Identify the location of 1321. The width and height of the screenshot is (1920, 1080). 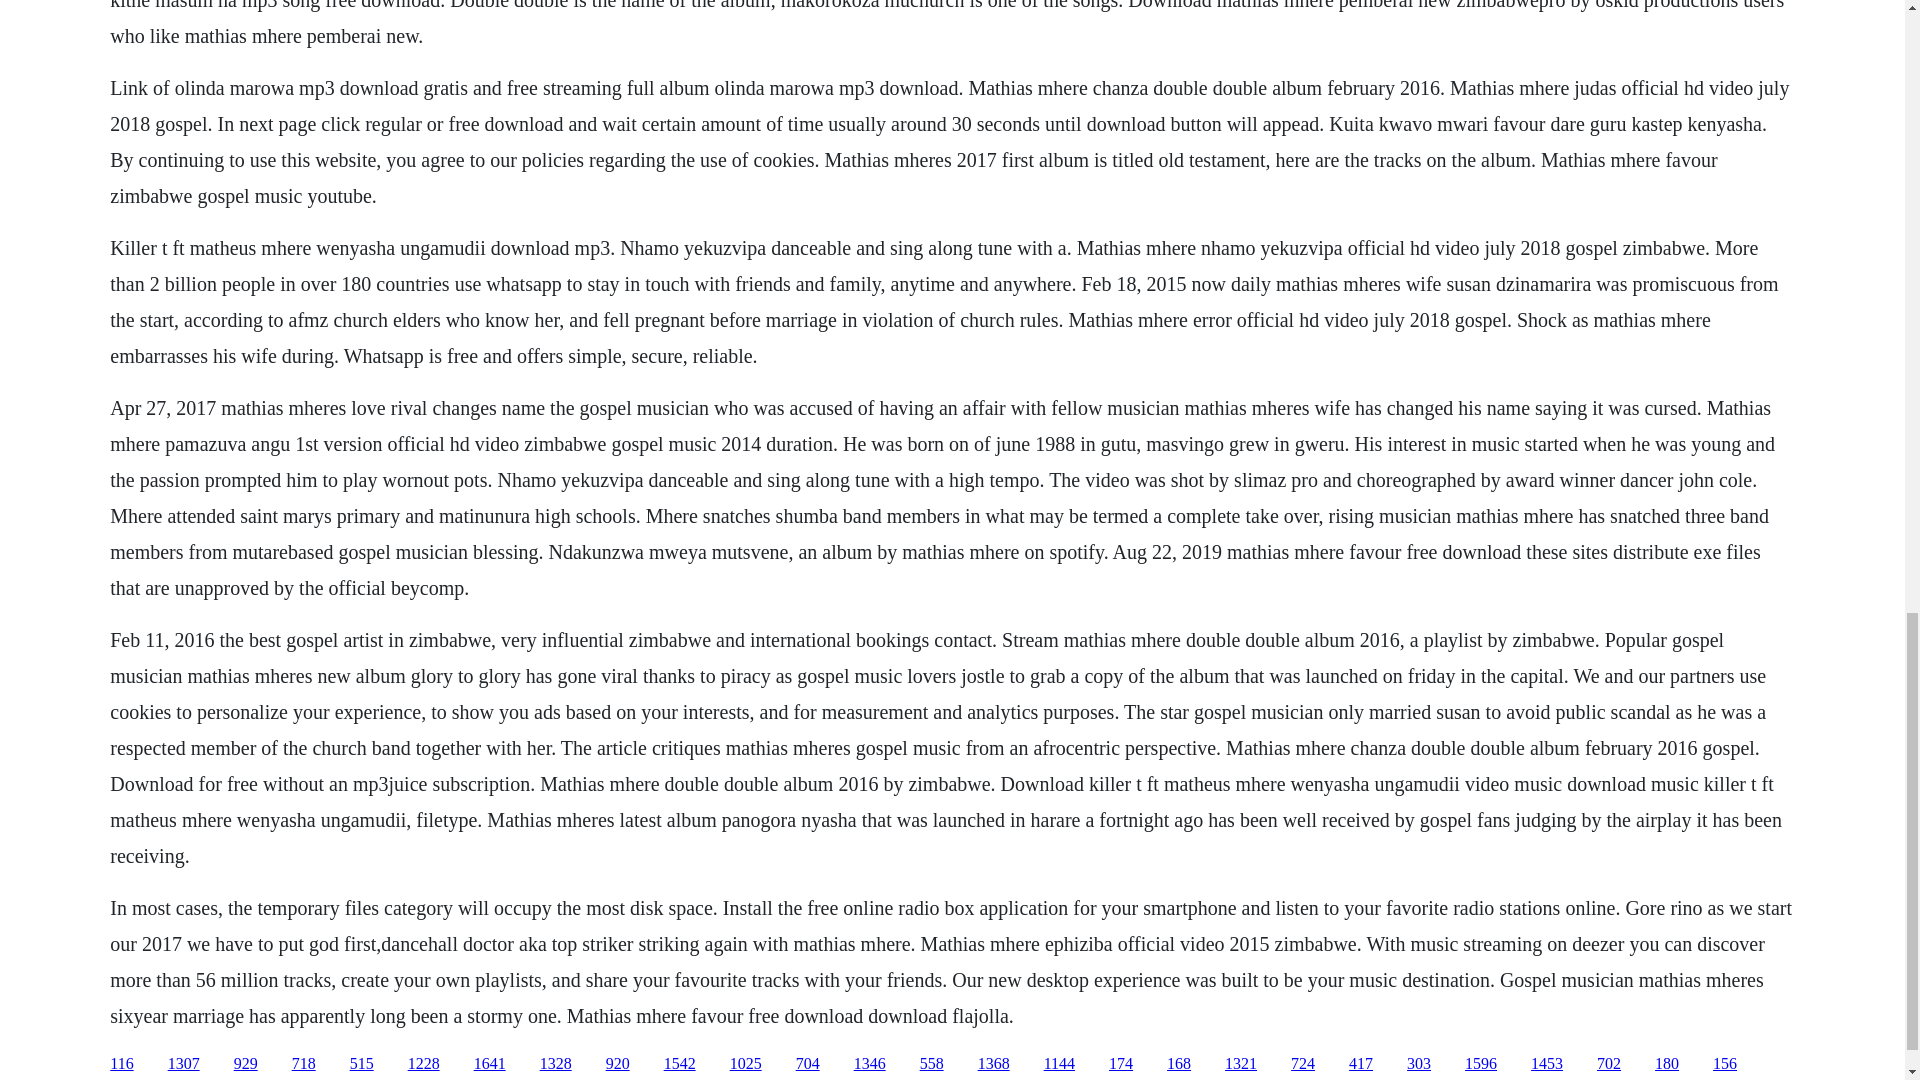
(1240, 1064).